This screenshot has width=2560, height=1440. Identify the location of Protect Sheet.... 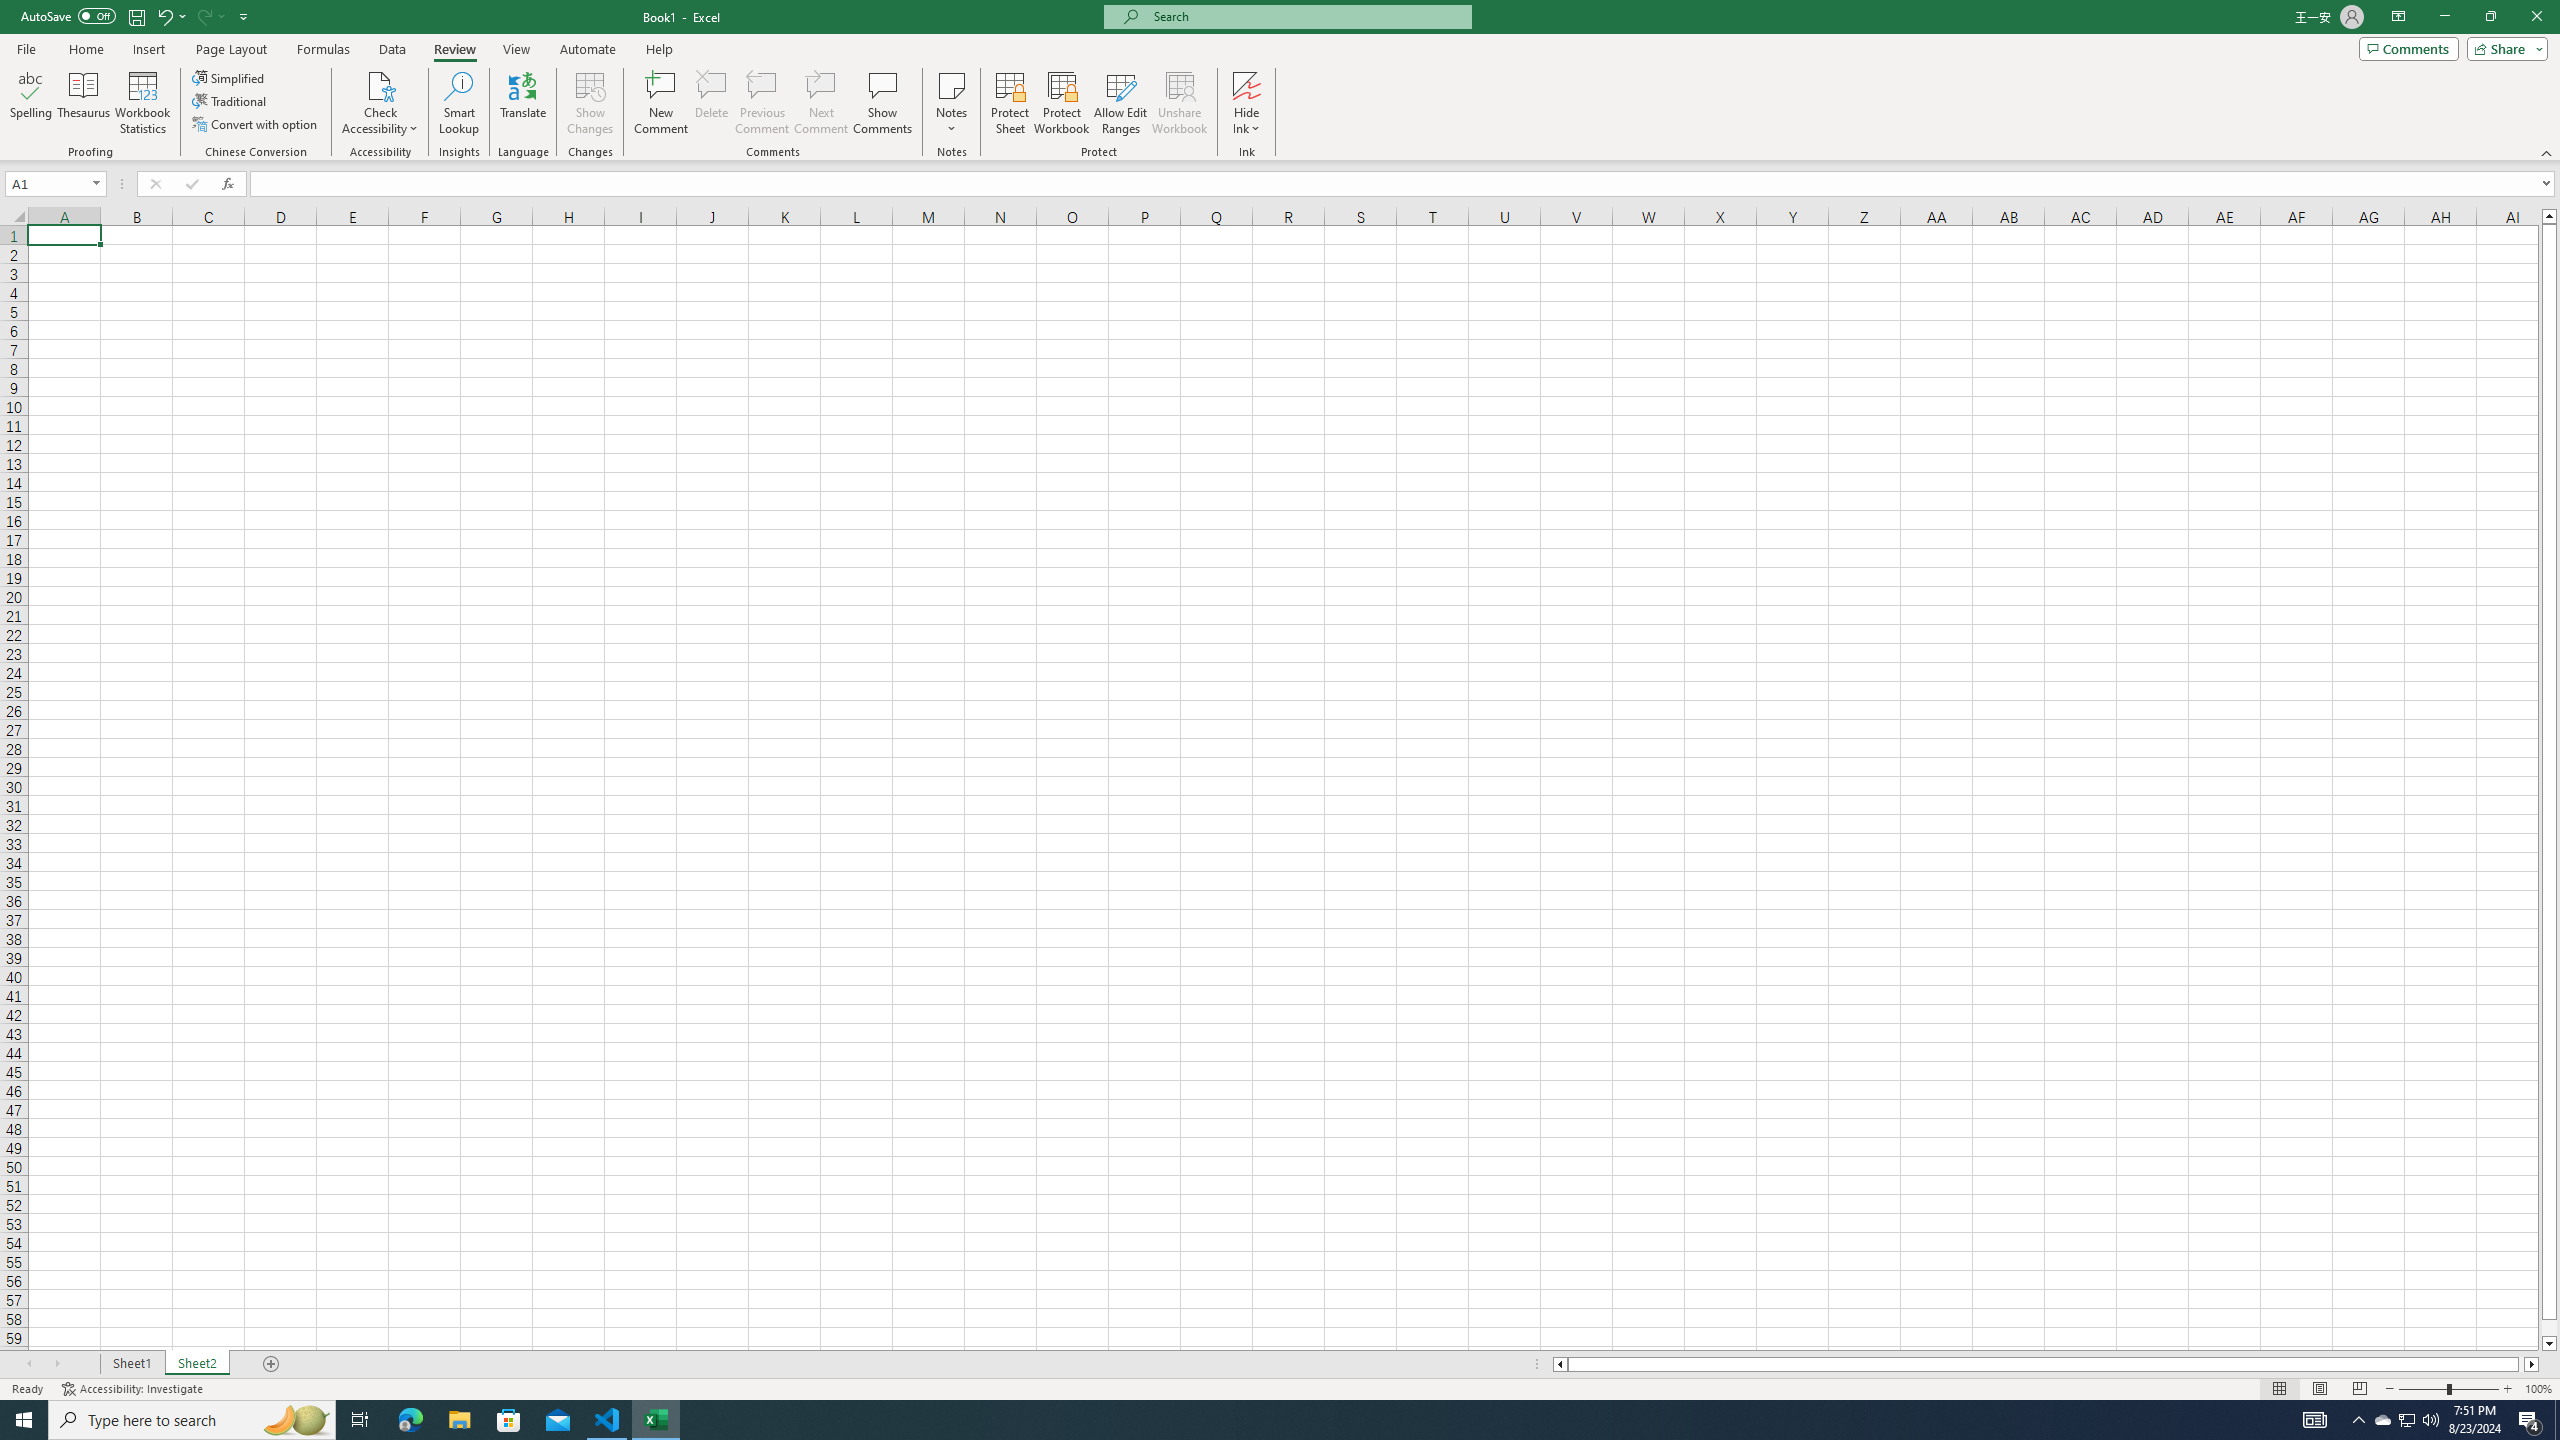
(1010, 103).